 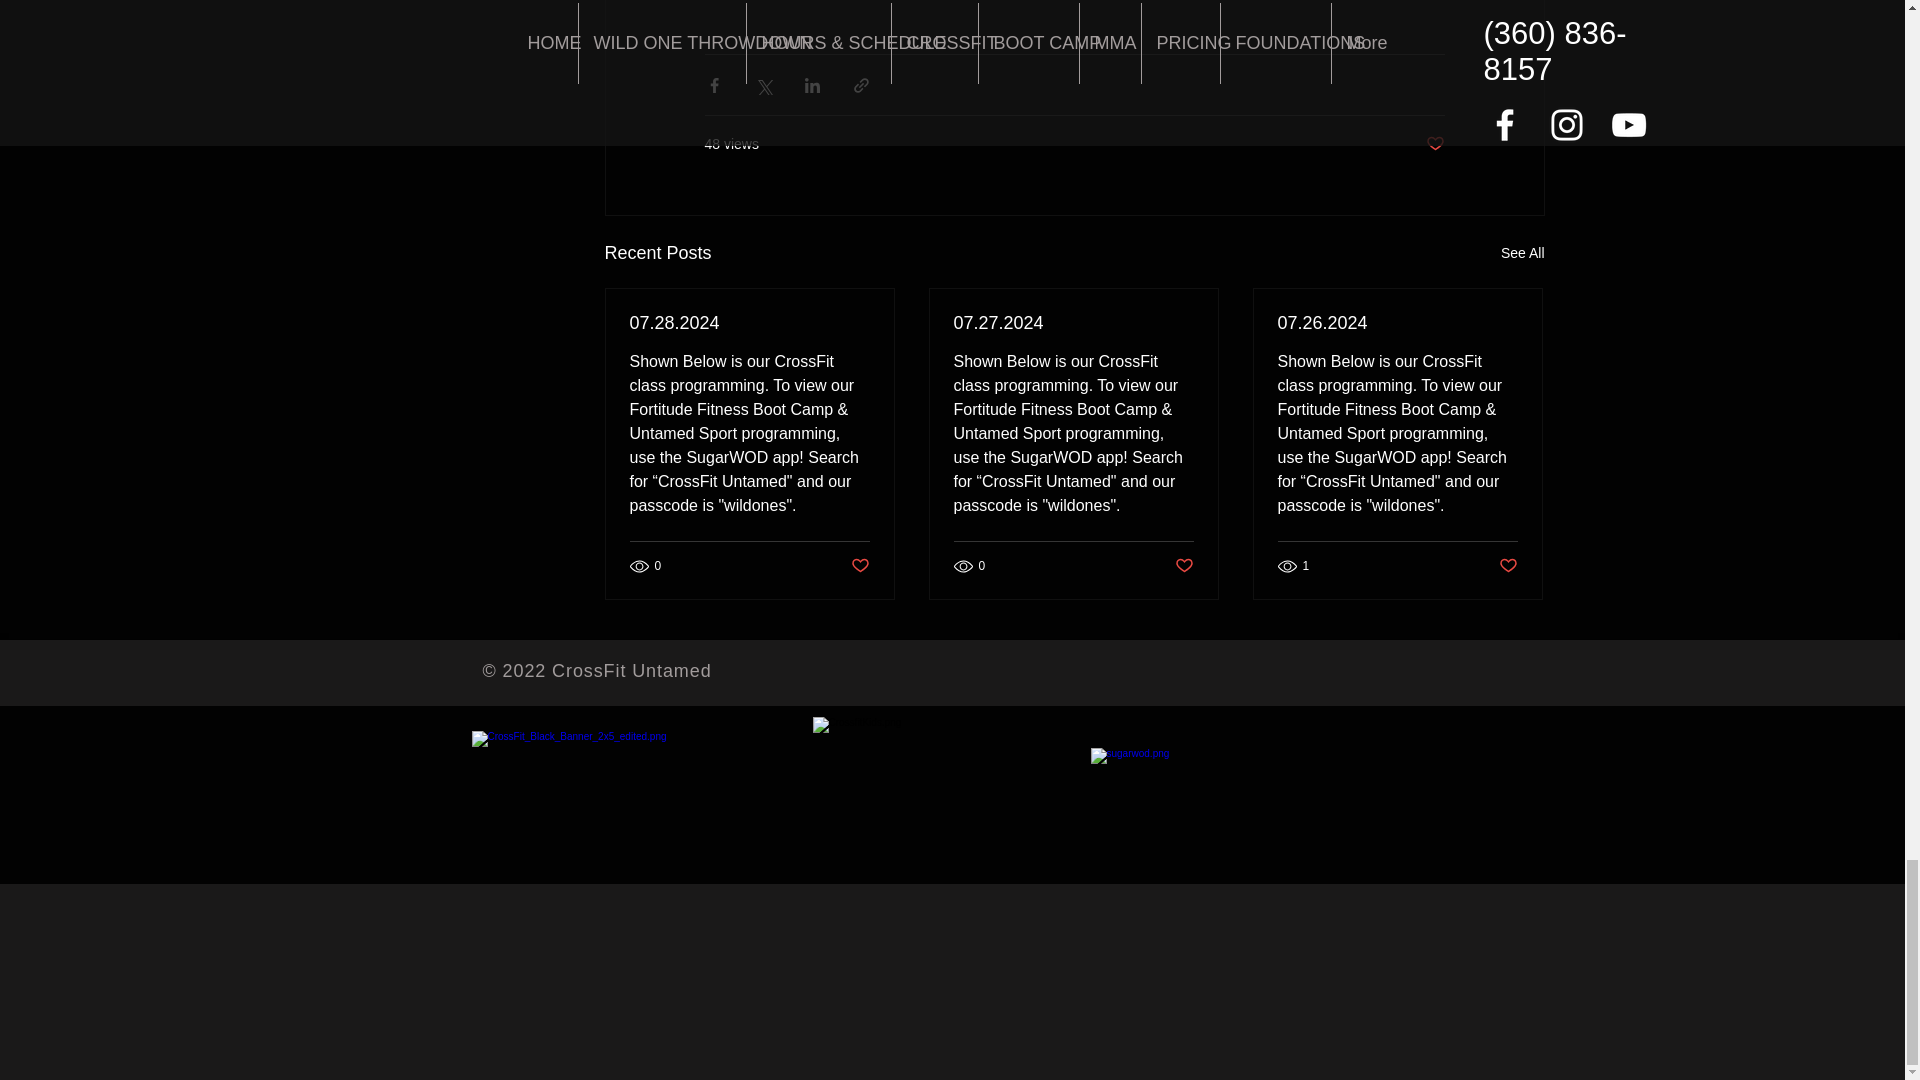 I want to click on See All, so click(x=1523, y=252).